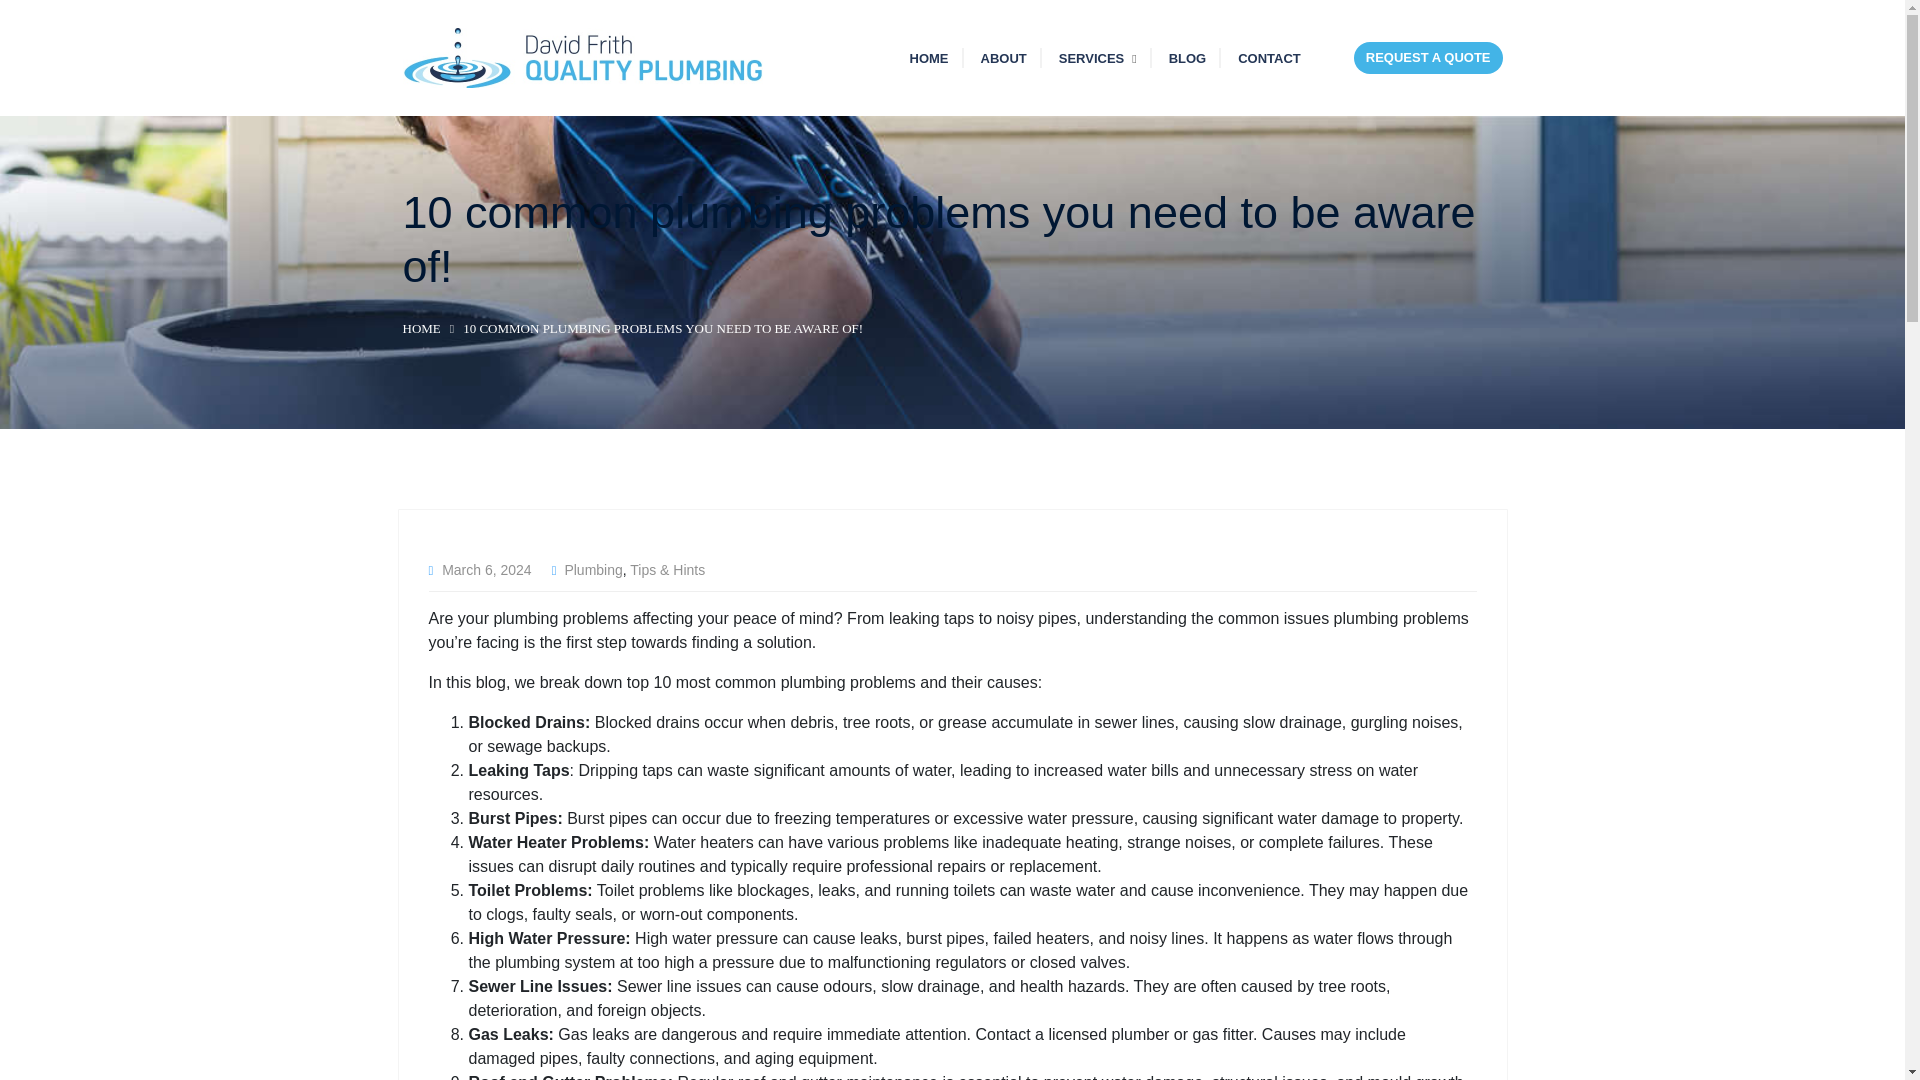 This screenshot has height=1080, width=1920. I want to click on BLOG, so click(1188, 58).